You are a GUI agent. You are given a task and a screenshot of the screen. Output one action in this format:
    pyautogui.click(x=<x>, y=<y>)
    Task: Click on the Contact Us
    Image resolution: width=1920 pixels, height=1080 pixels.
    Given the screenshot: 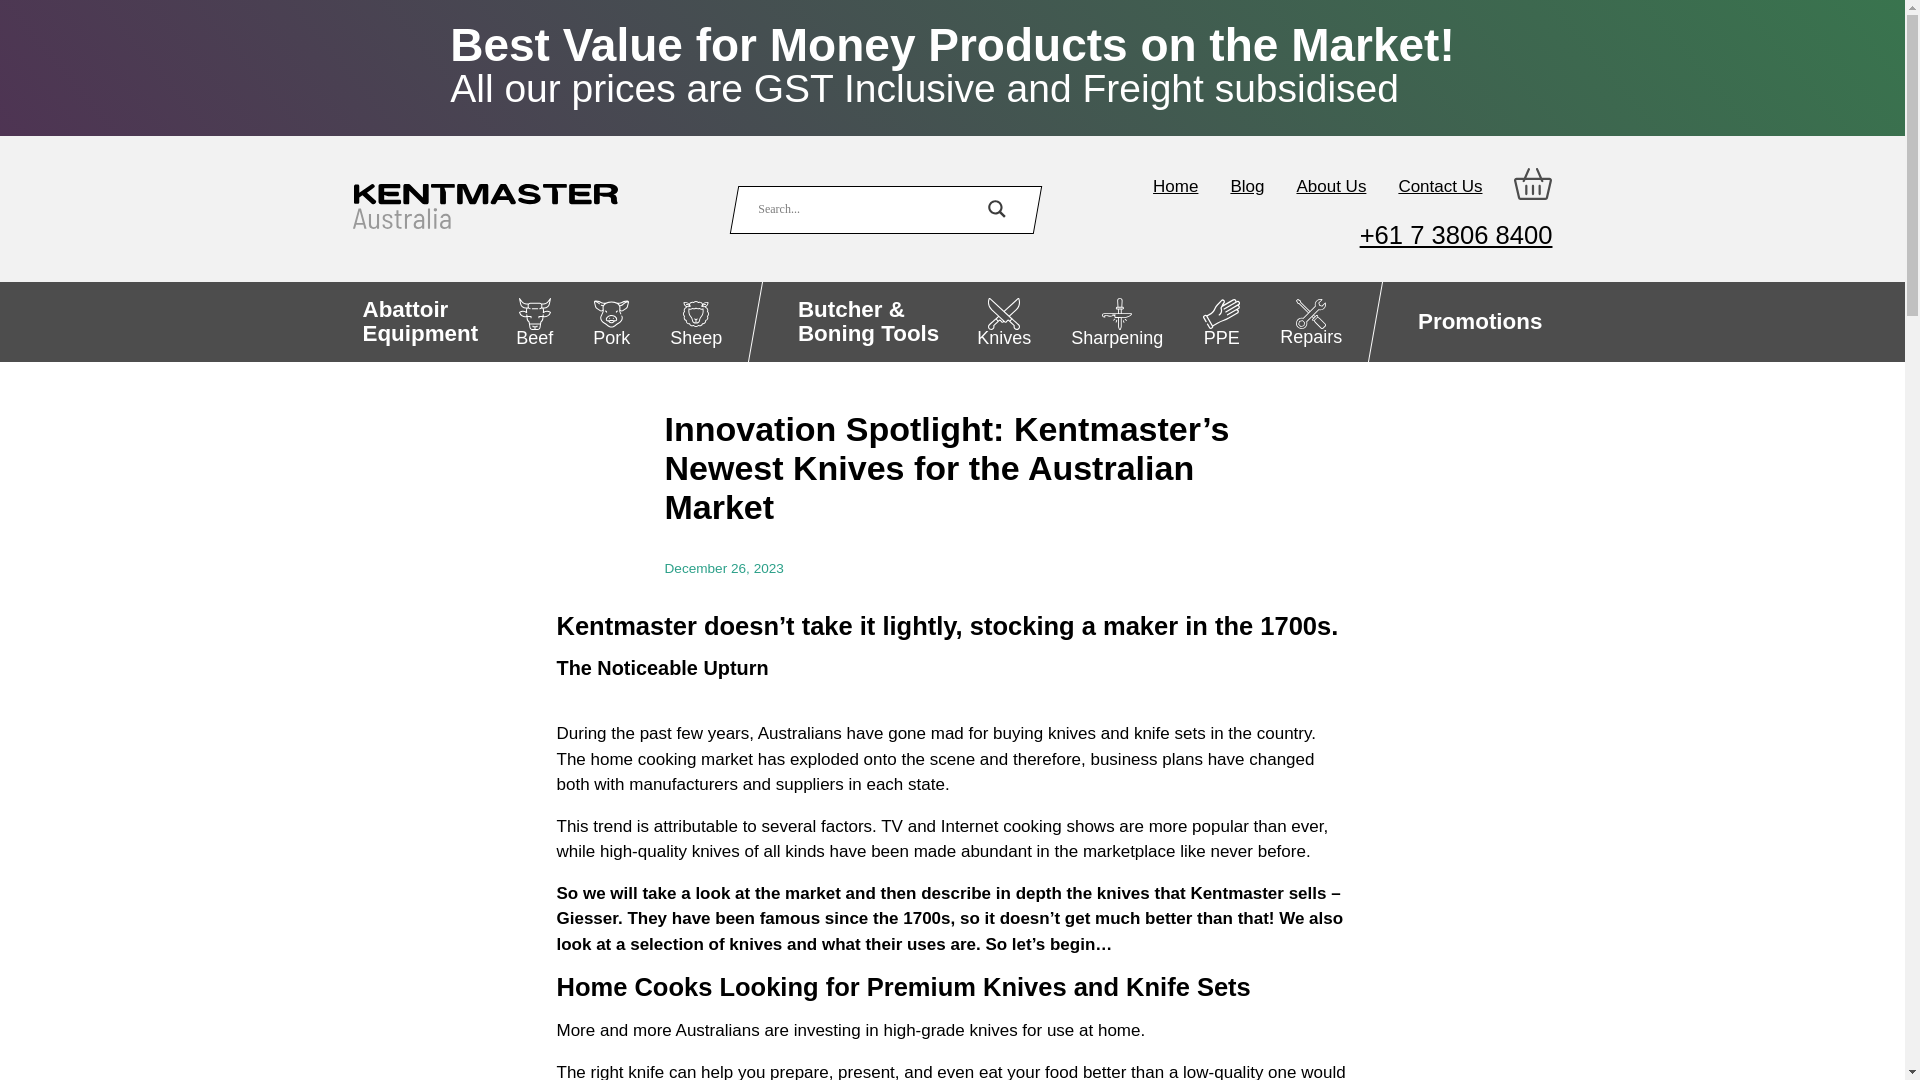 What is the action you would take?
    pyautogui.click(x=1310, y=321)
    